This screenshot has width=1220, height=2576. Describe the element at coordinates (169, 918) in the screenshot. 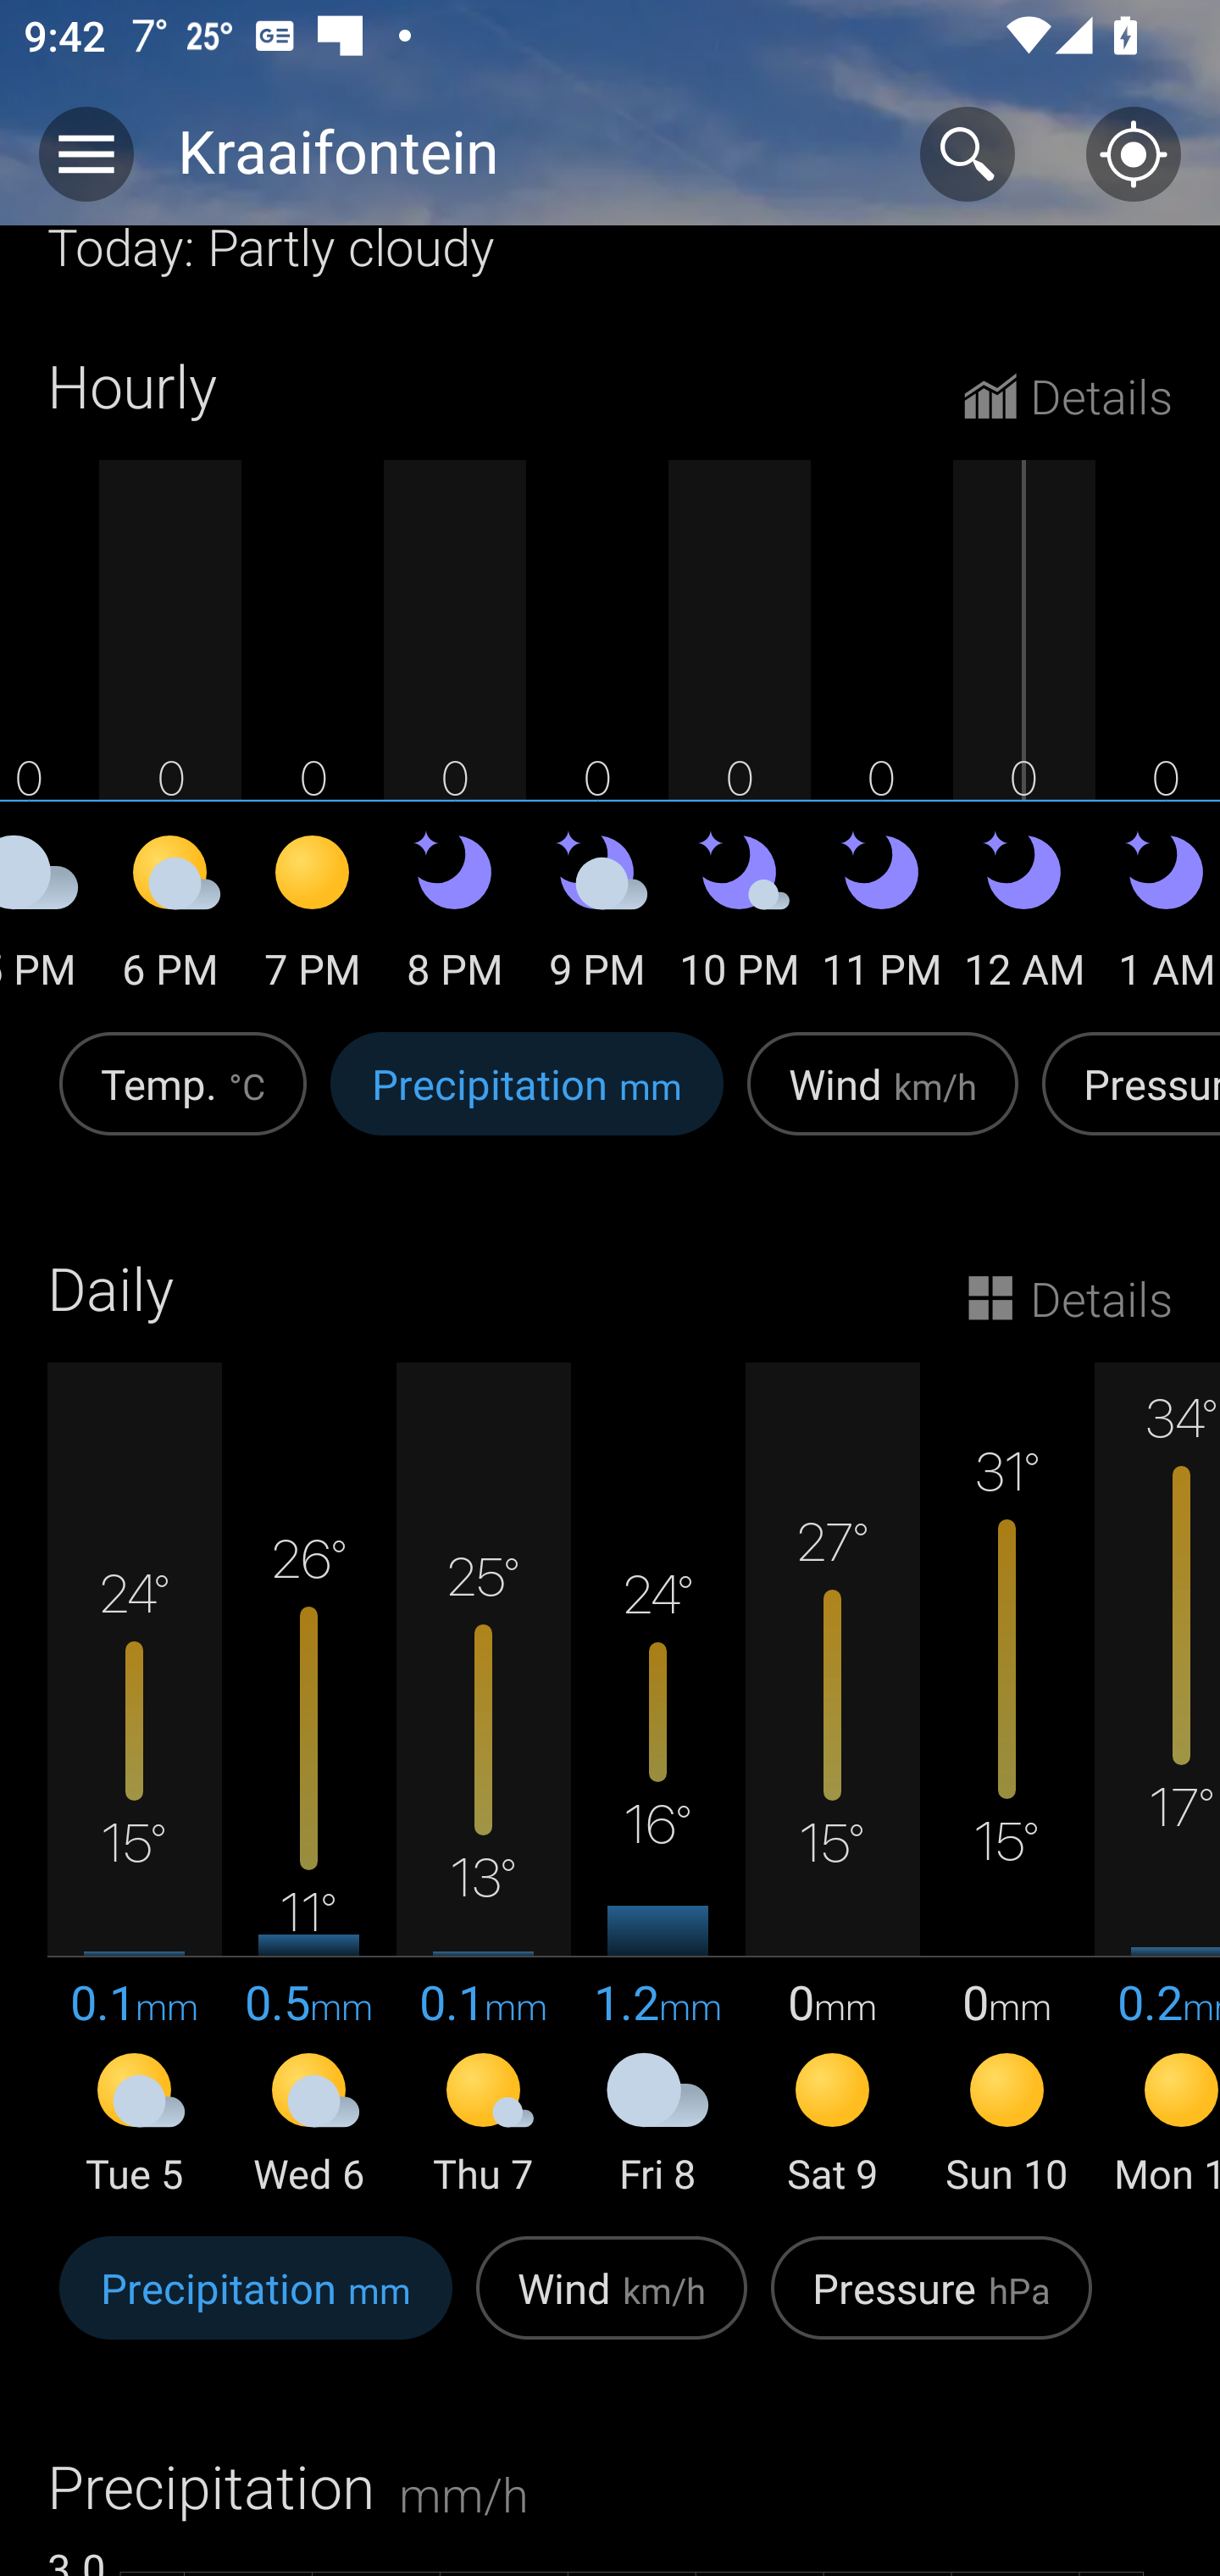

I see `6 PM` at that location.